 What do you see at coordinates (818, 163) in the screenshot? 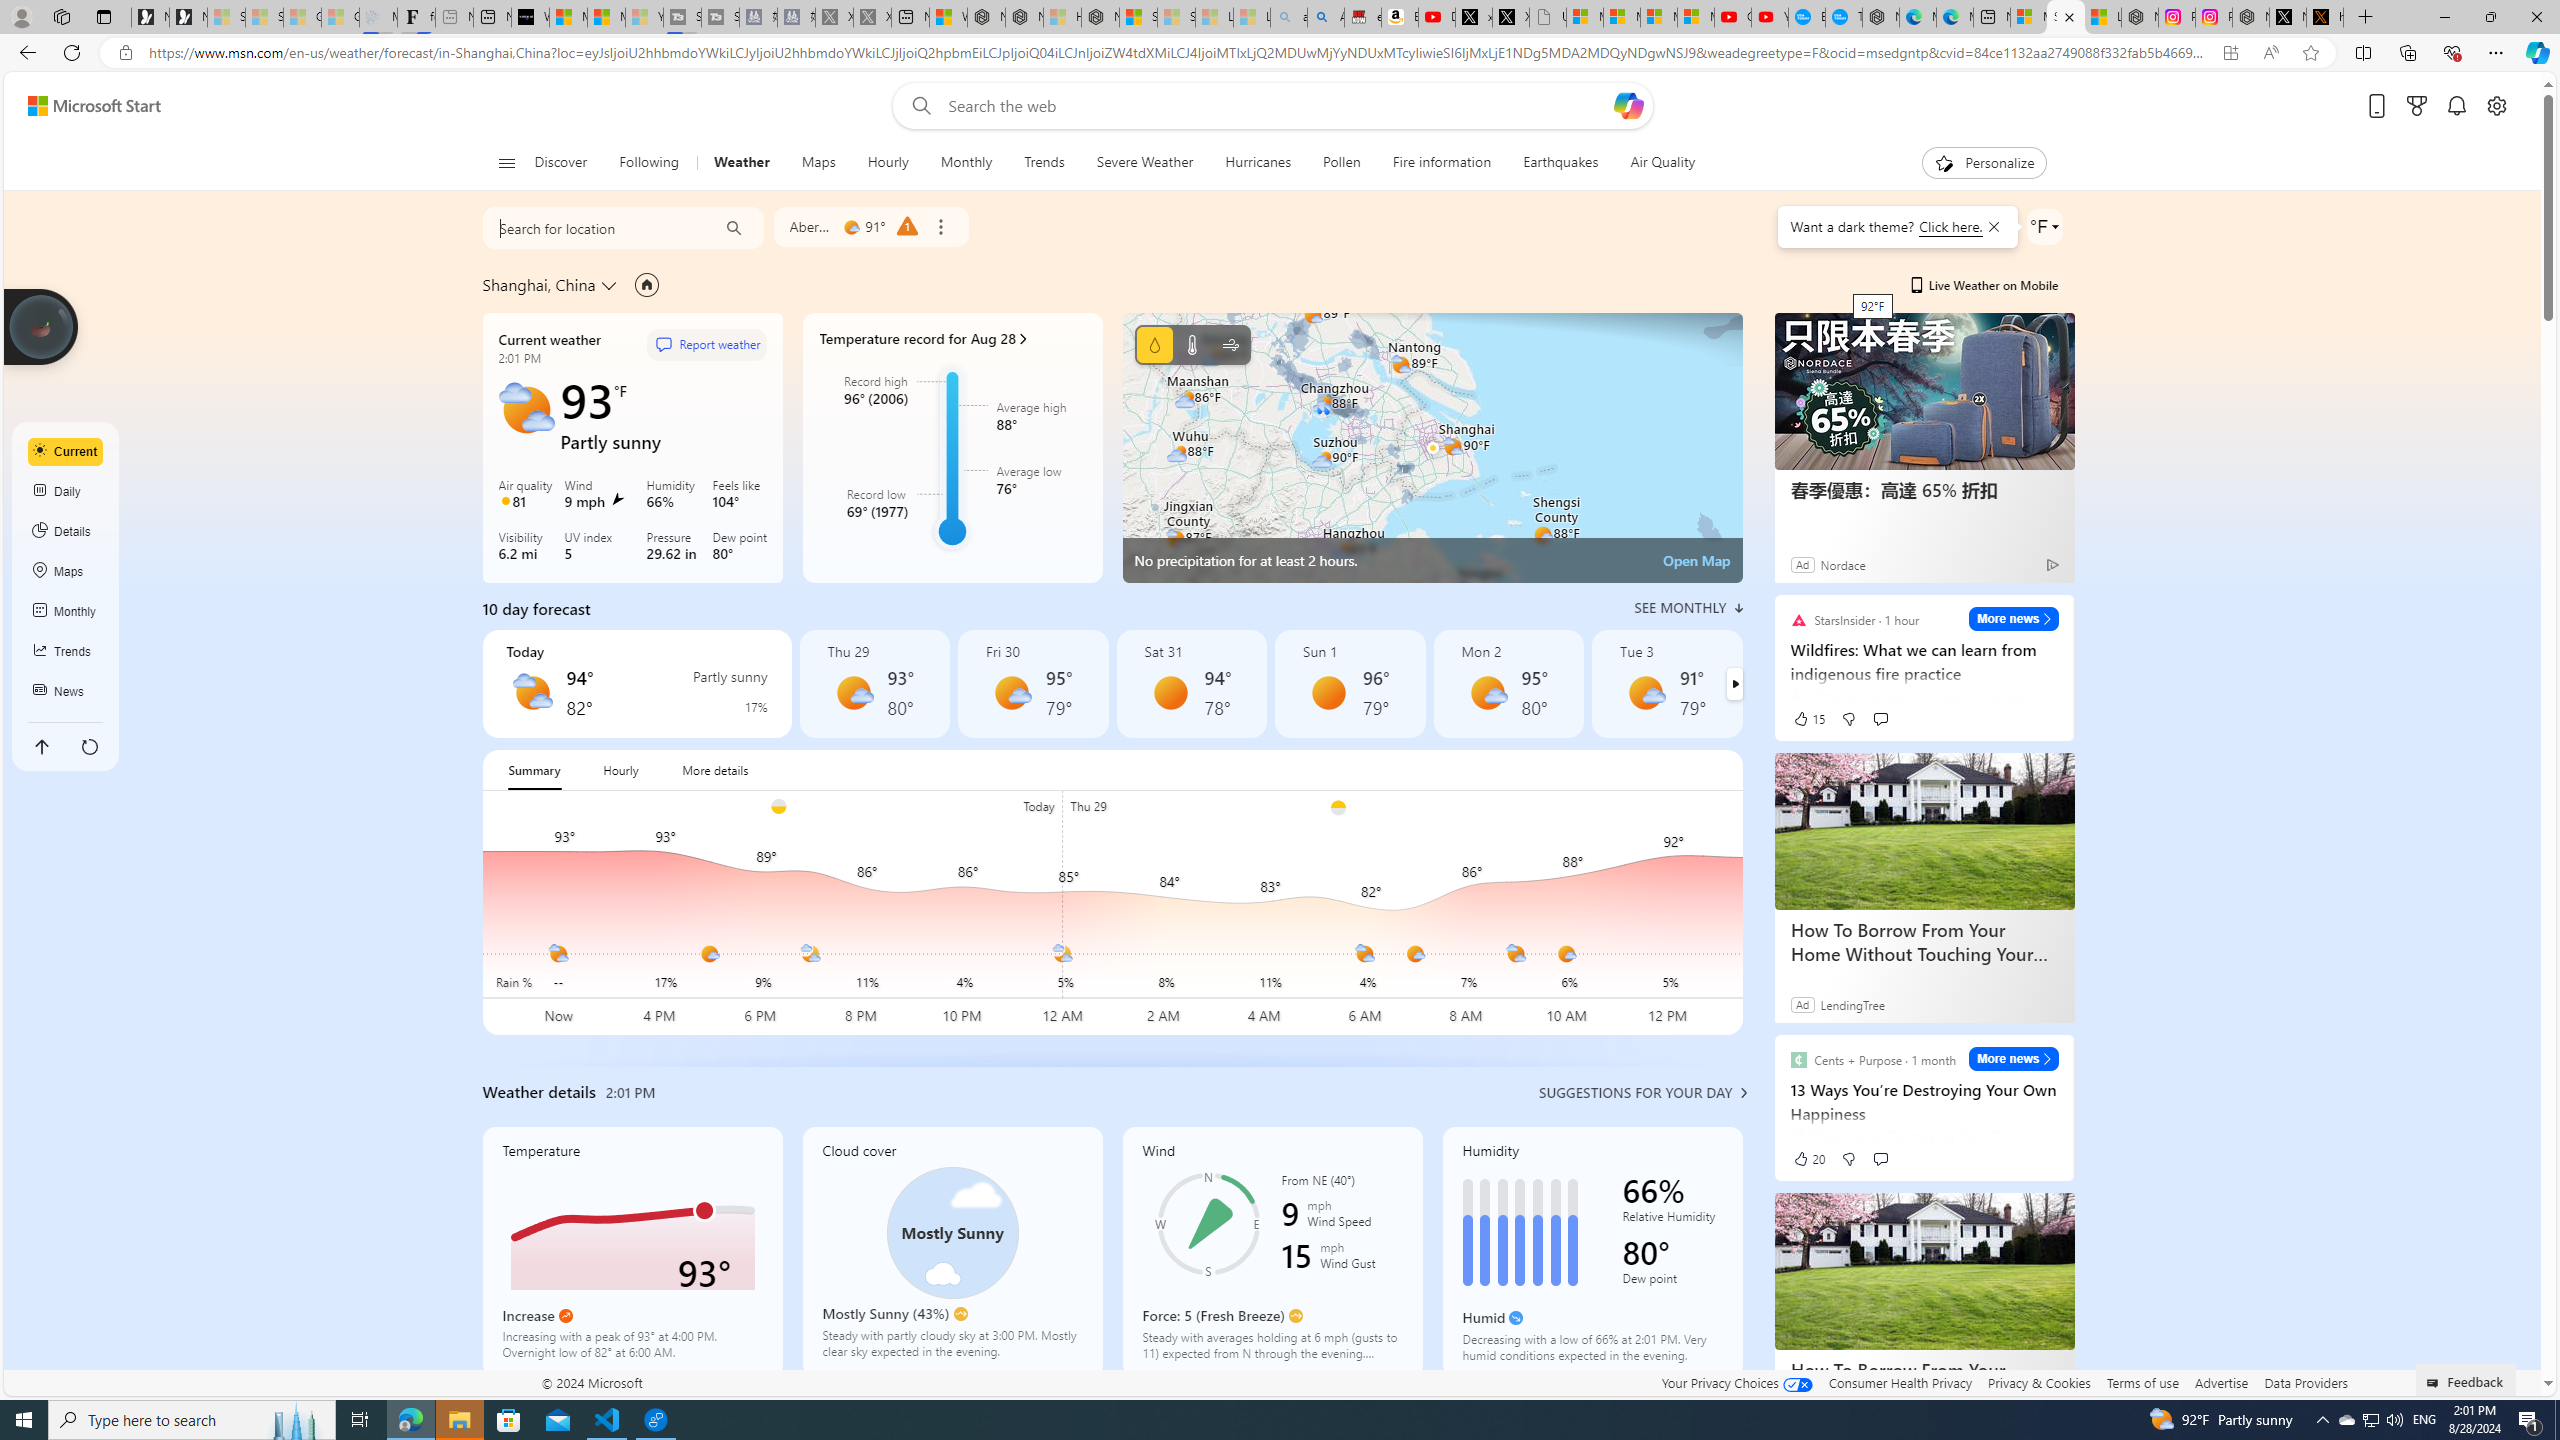
I see `Maps` at bounding box center [818, 163].